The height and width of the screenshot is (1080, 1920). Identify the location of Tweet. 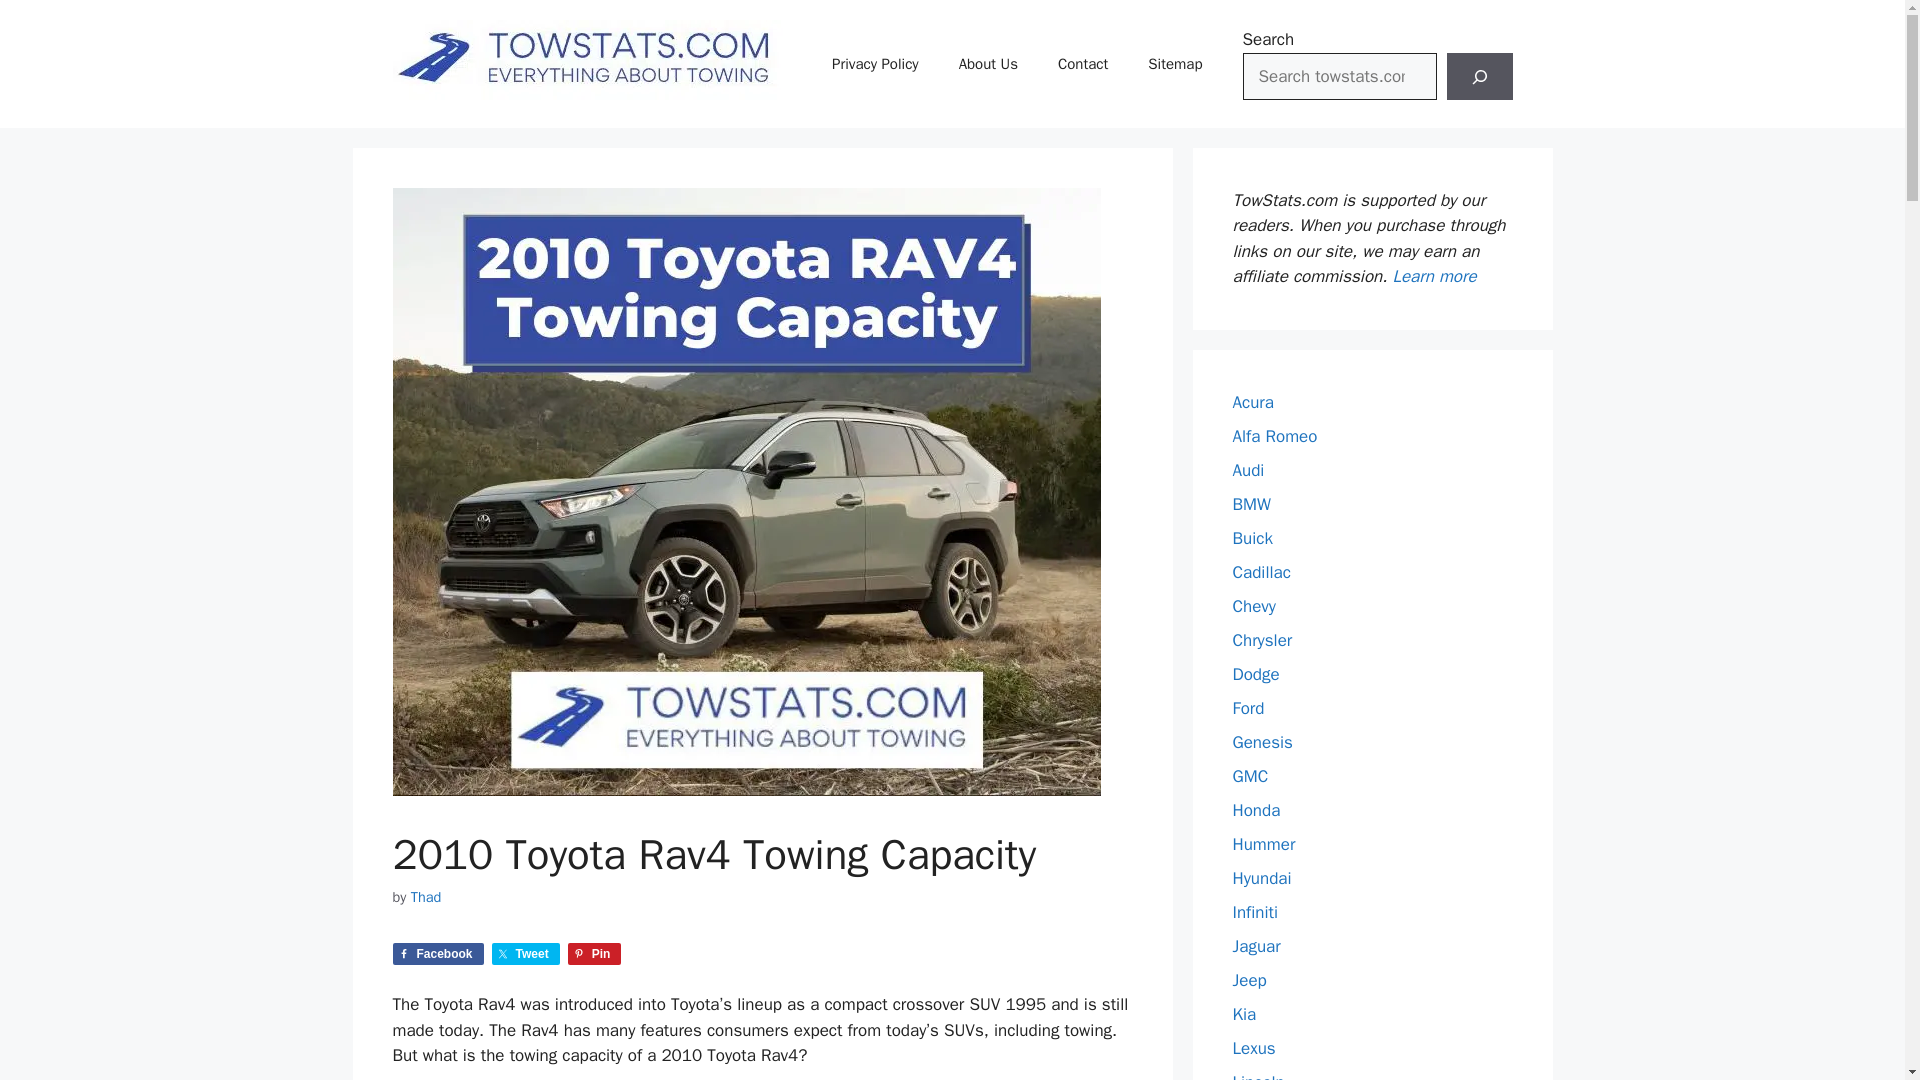
(526, 954).